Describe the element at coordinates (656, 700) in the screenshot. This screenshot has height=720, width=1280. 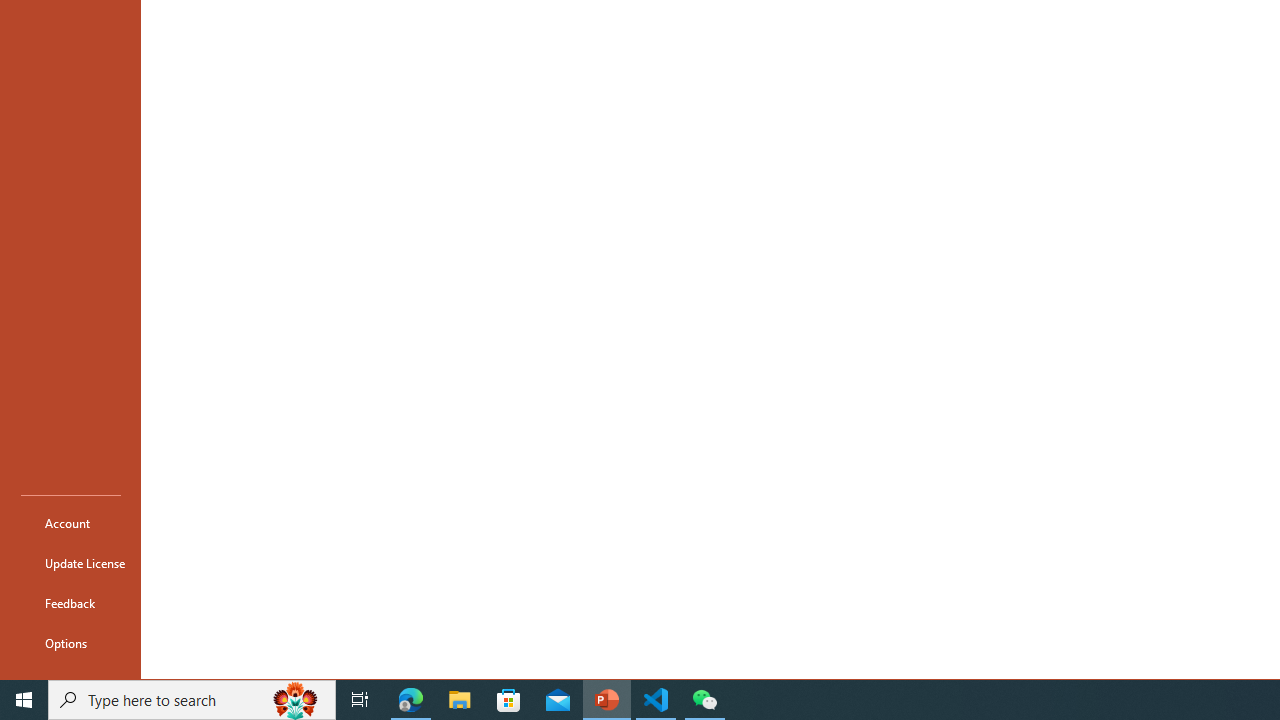
I see `Visual Studio Code - 1 running window` at that location.